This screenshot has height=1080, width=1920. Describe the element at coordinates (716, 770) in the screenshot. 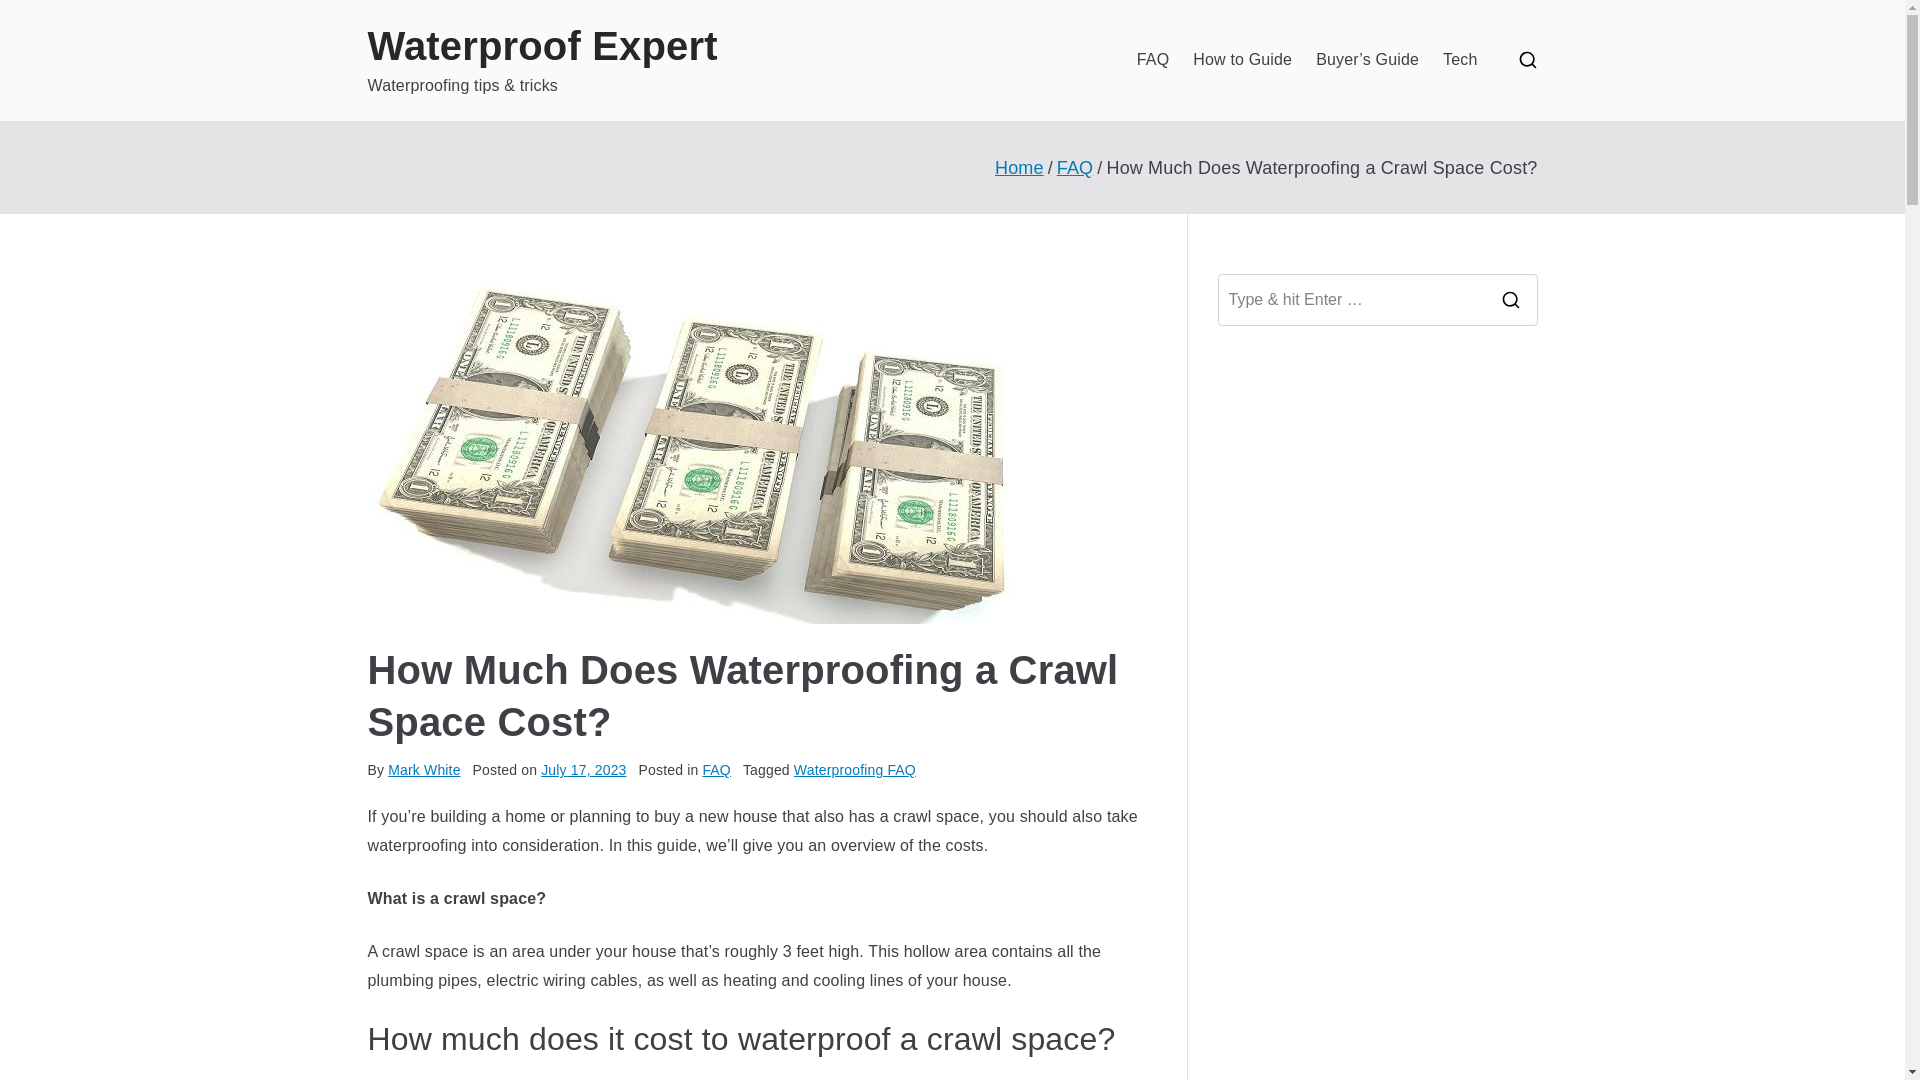

I see `FAQ` at that location.